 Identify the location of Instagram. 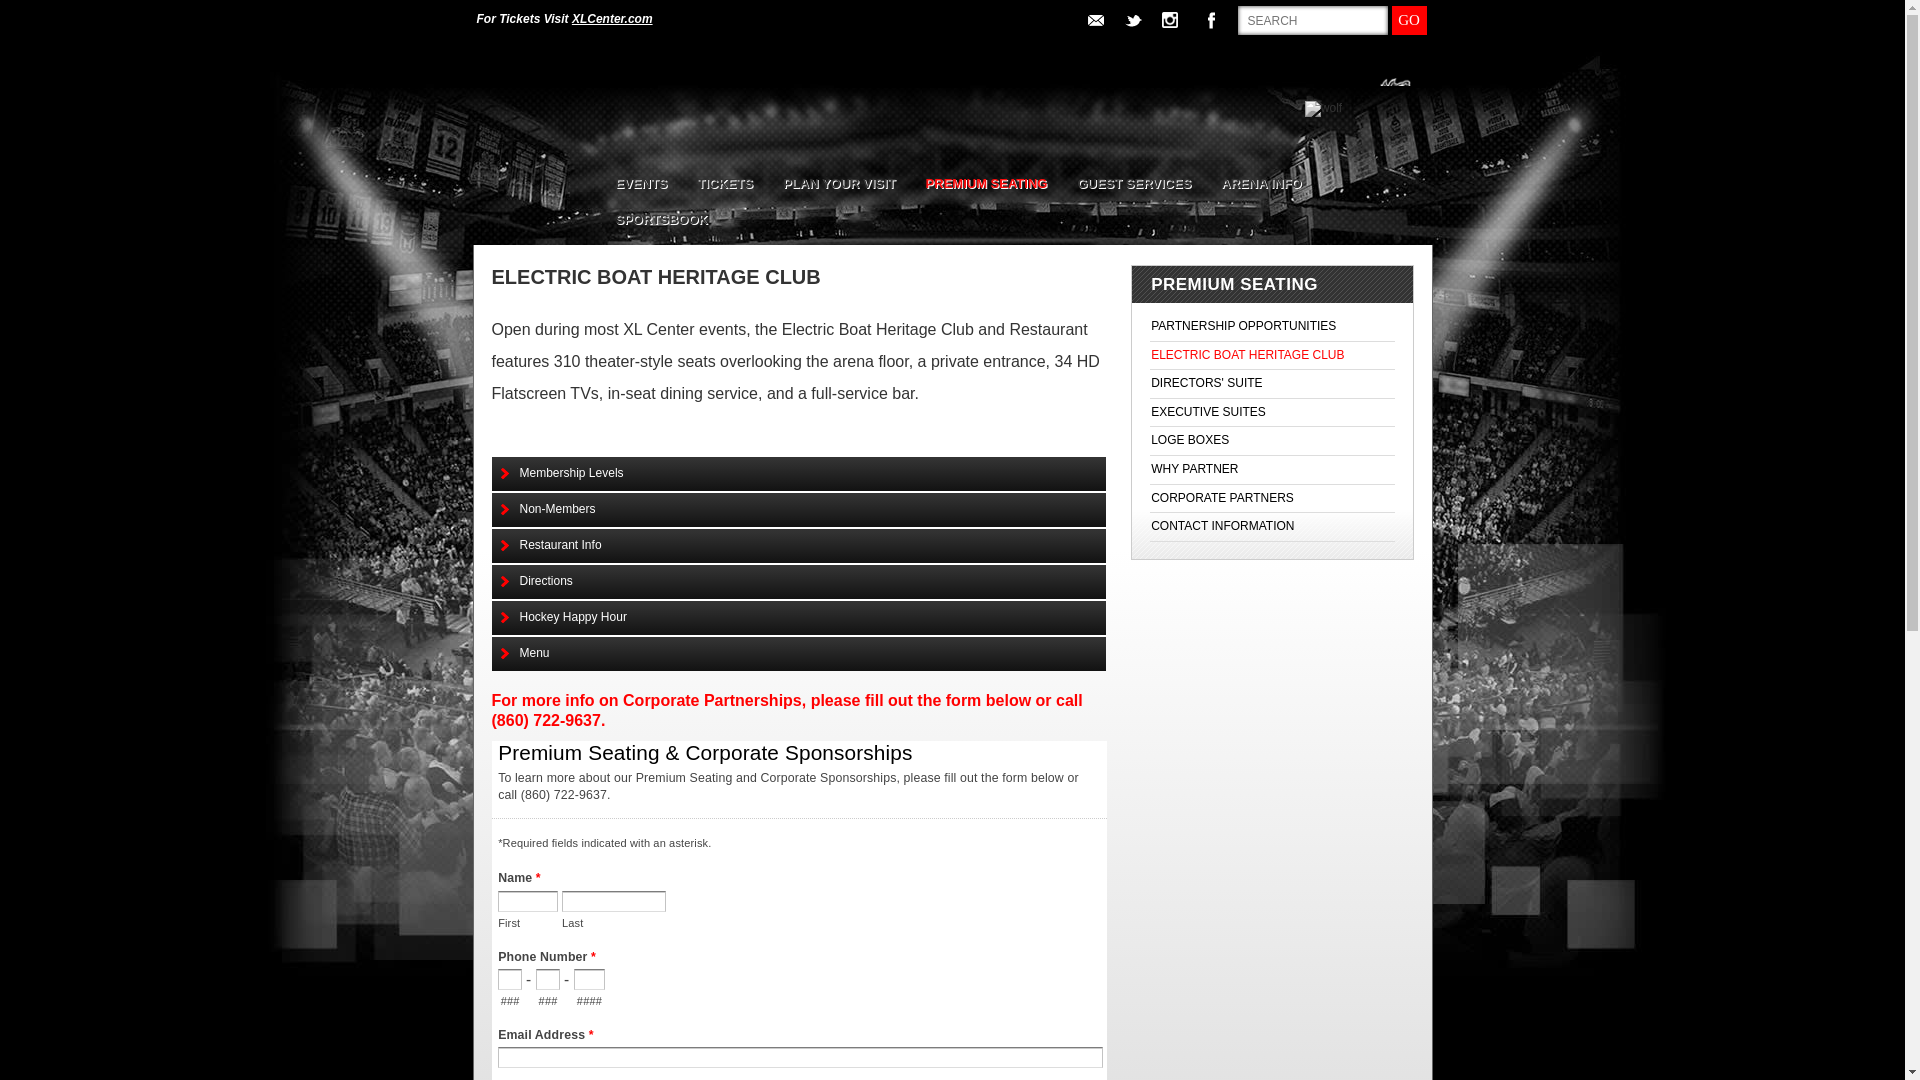
(1174, 22).